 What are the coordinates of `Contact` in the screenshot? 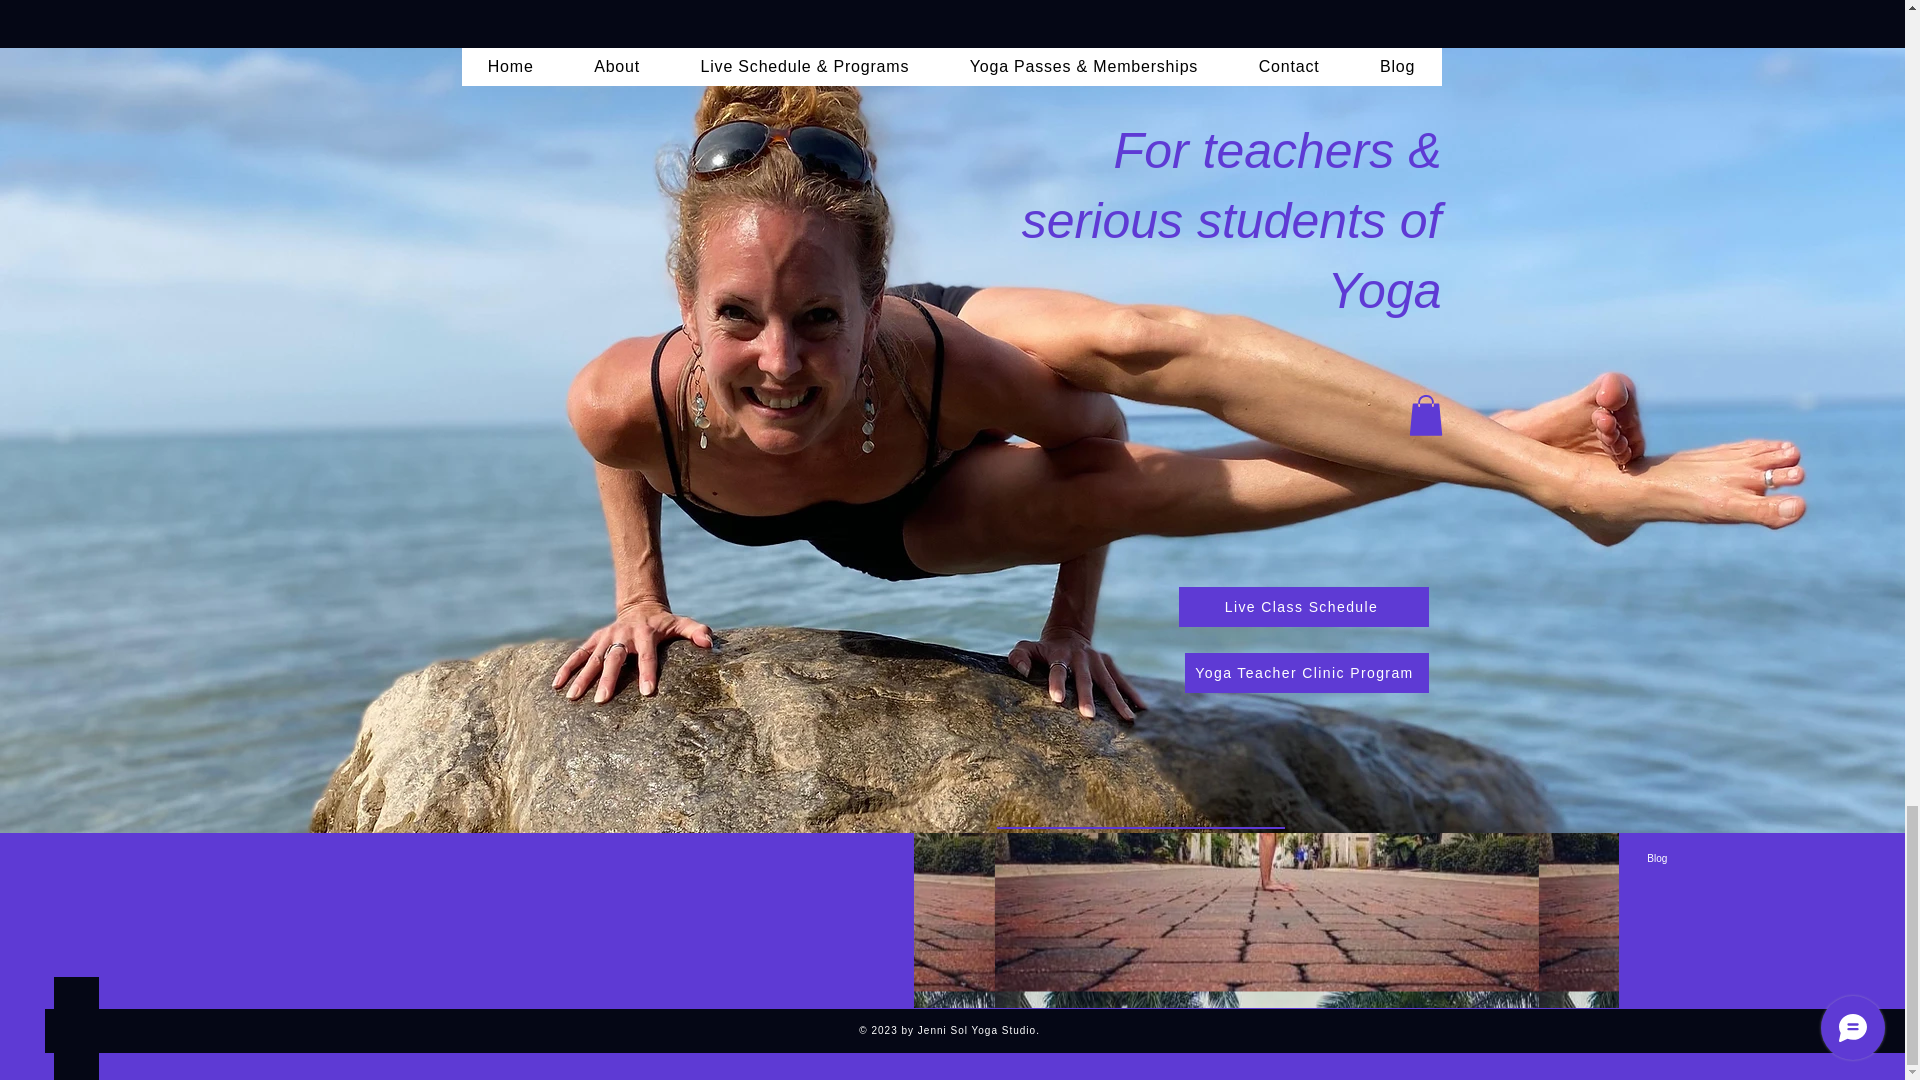 It's located at (1698, 827).